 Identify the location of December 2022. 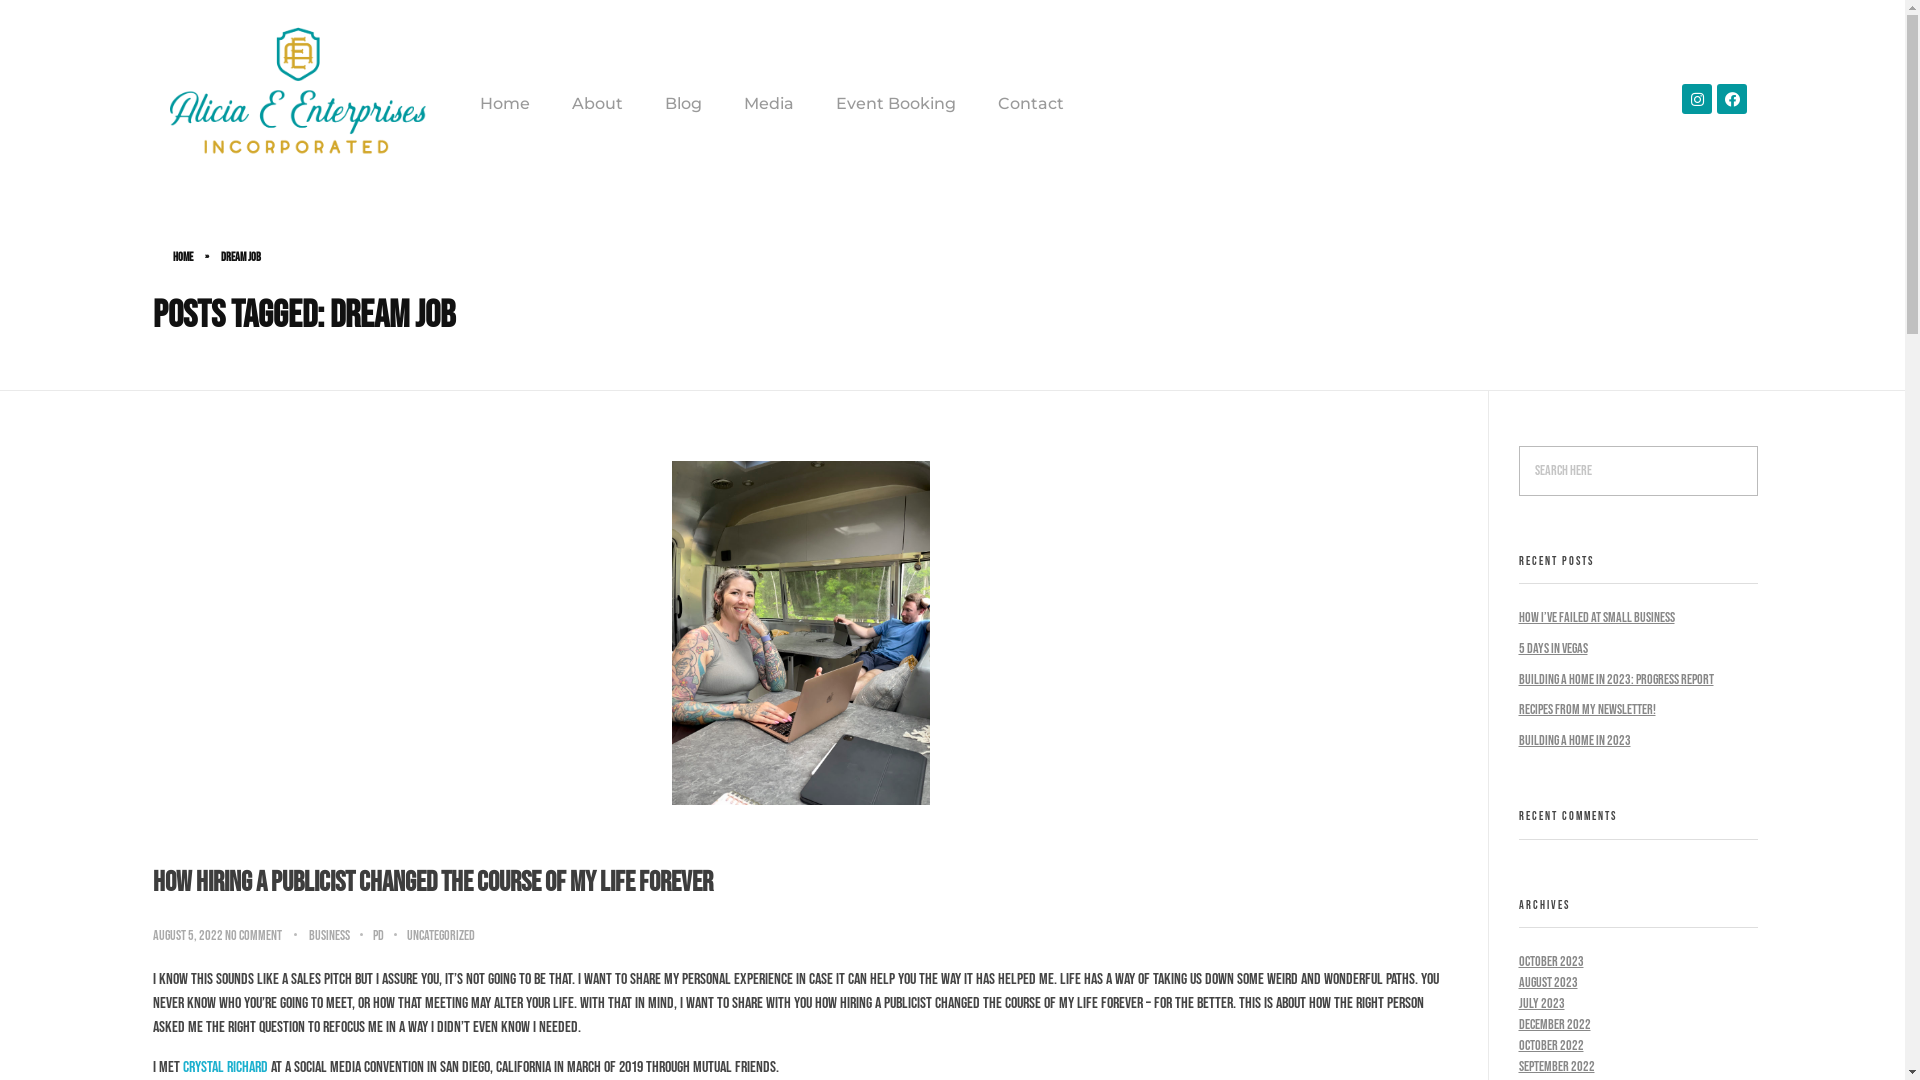
(1554, 1024).